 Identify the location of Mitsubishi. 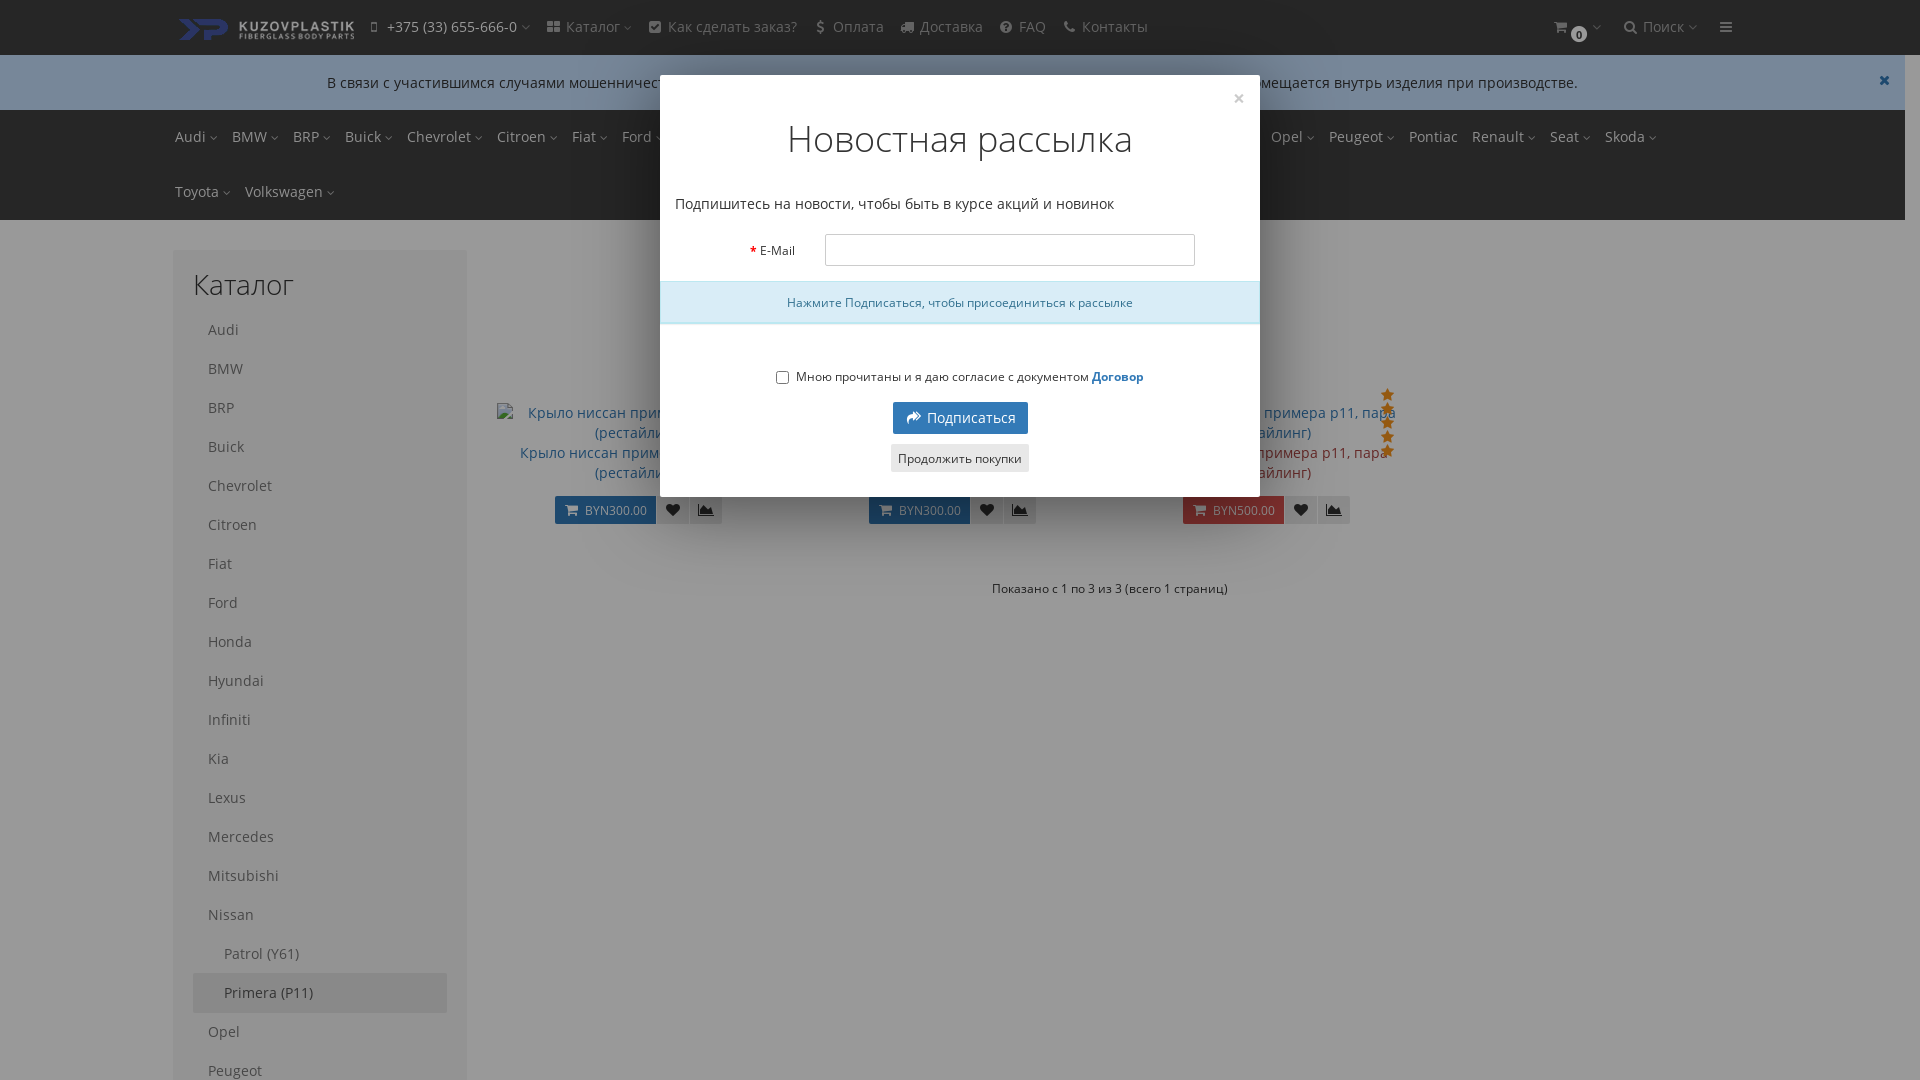
(1142, 138).